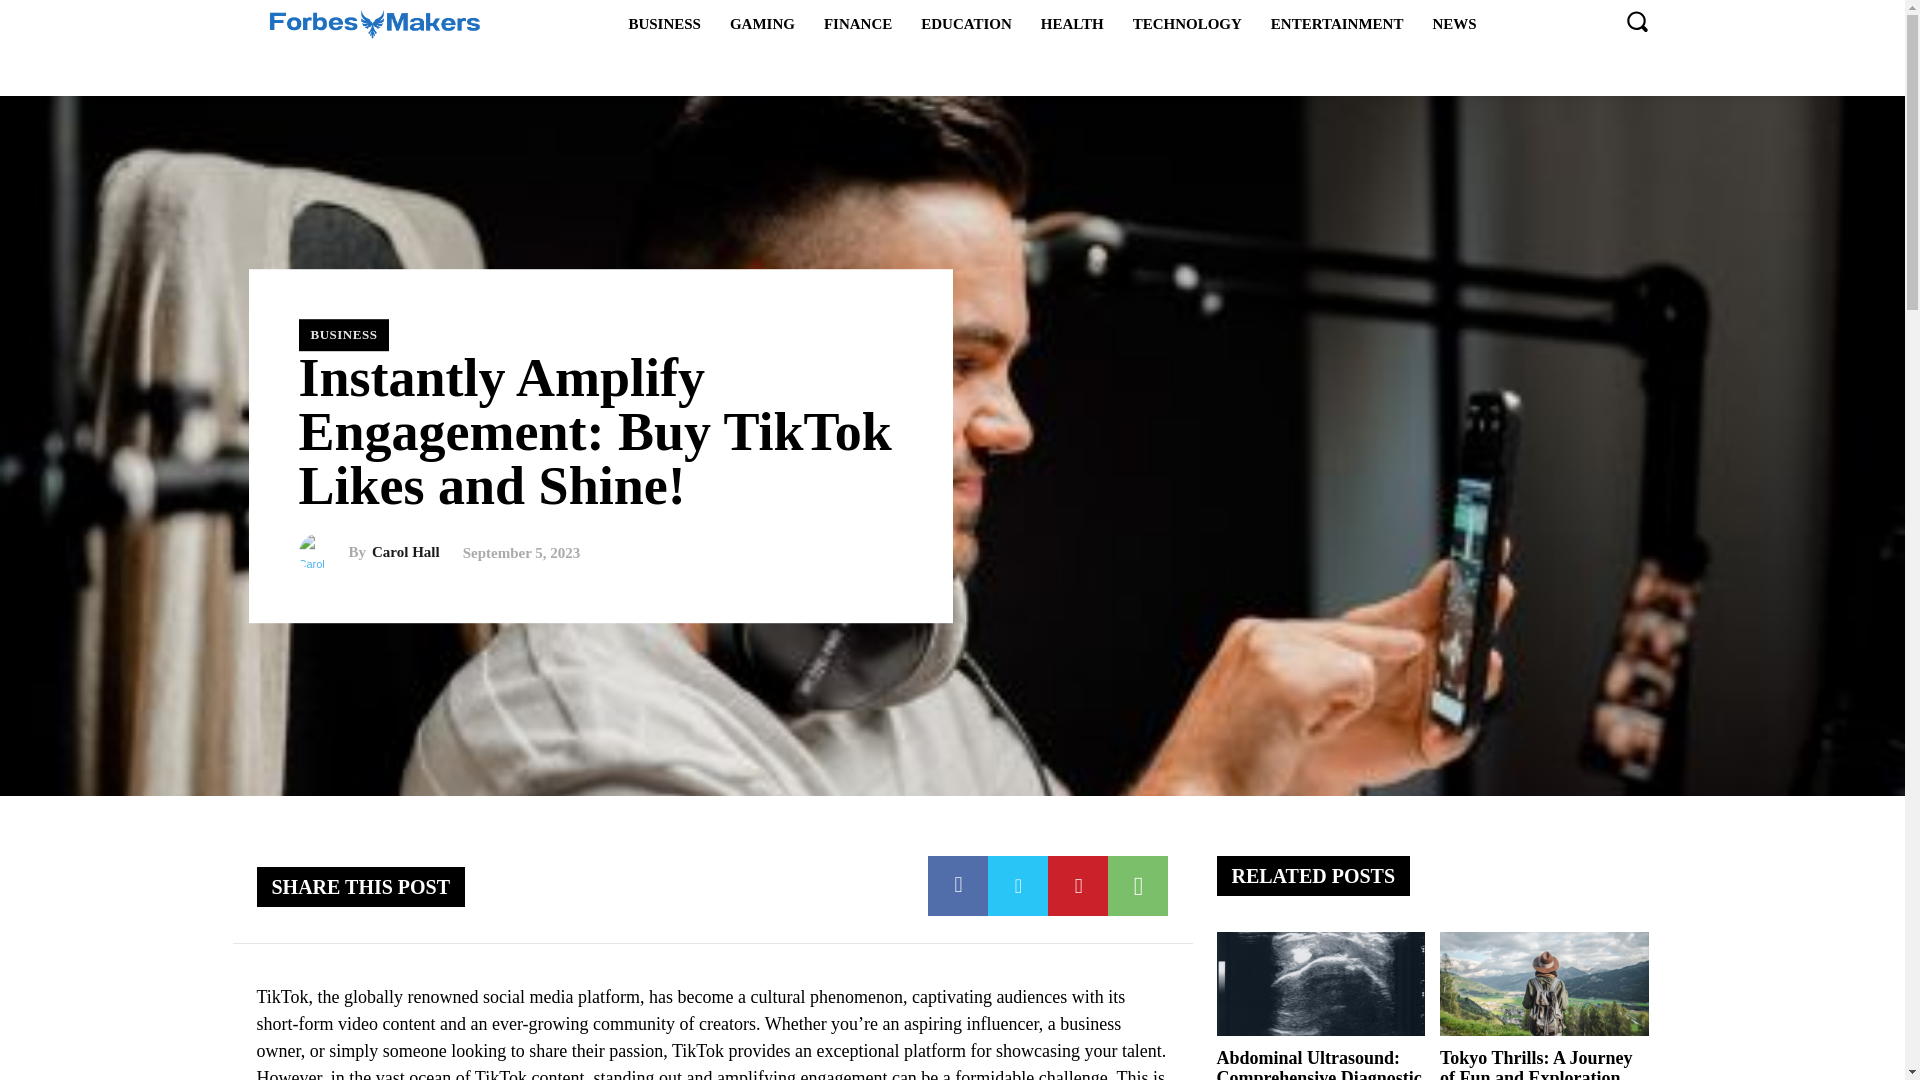 Image resolution: width=1920 pixels, height=1080 pixels. What do you see at coordinates (1072, 23) in the screenshot?
I see `HEALTH` at bounding box center [1072, 23].